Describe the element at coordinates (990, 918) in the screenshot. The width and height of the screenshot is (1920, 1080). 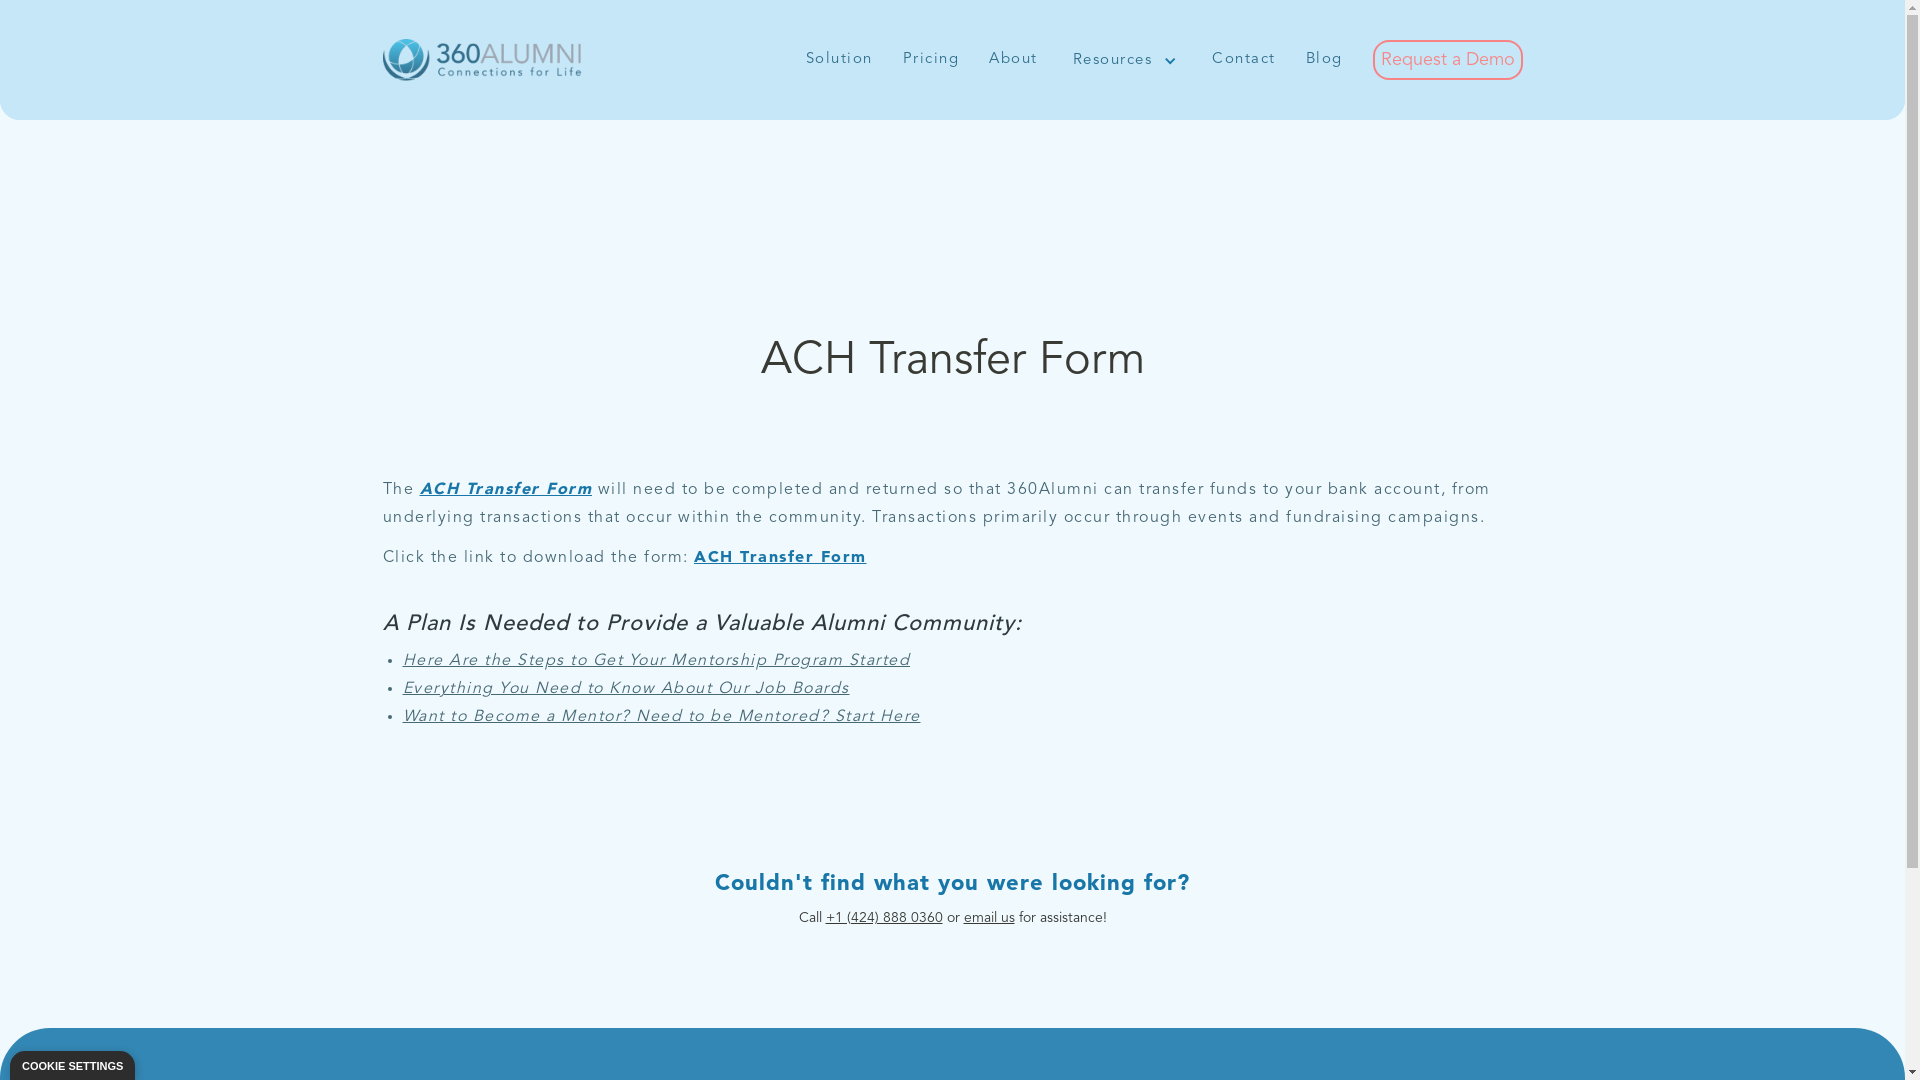
I see `email us` at that location.